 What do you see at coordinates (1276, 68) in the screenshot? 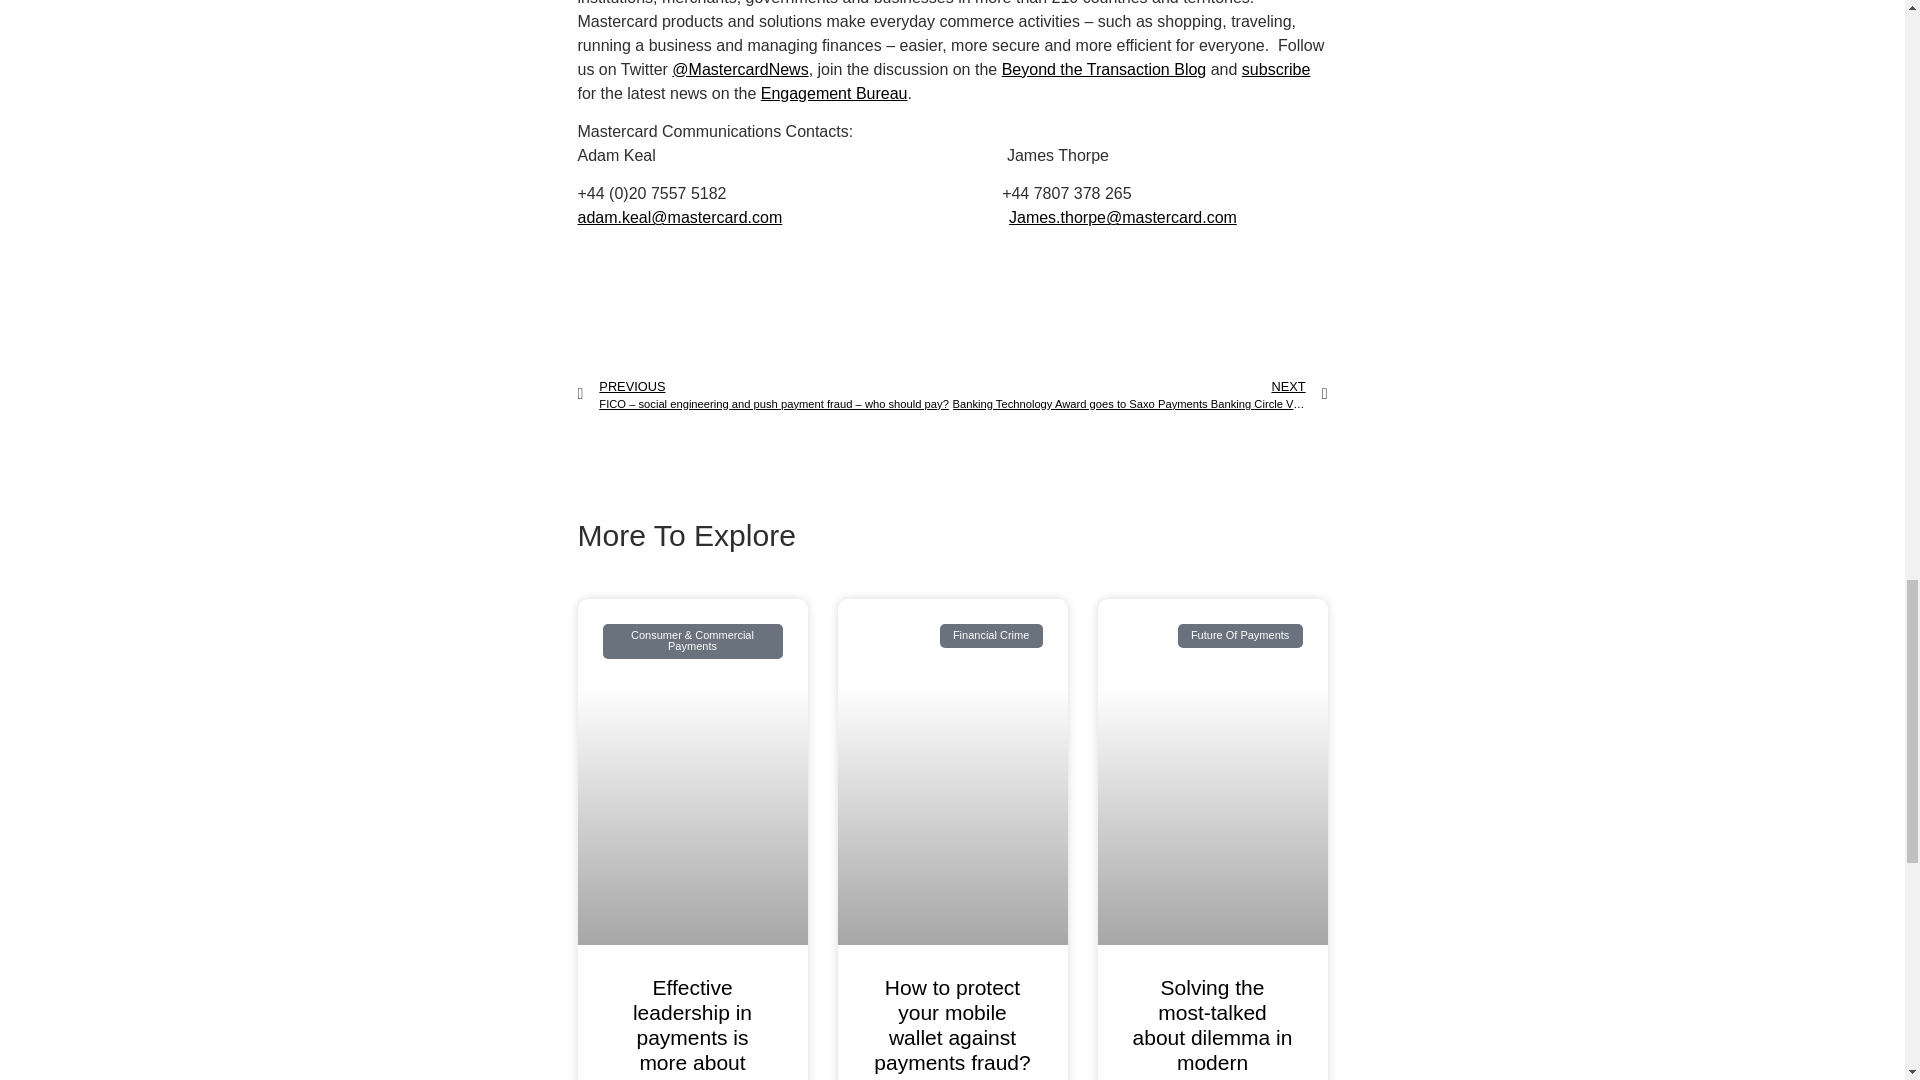
I see `subscribe` at bounding box center [1276, 68].